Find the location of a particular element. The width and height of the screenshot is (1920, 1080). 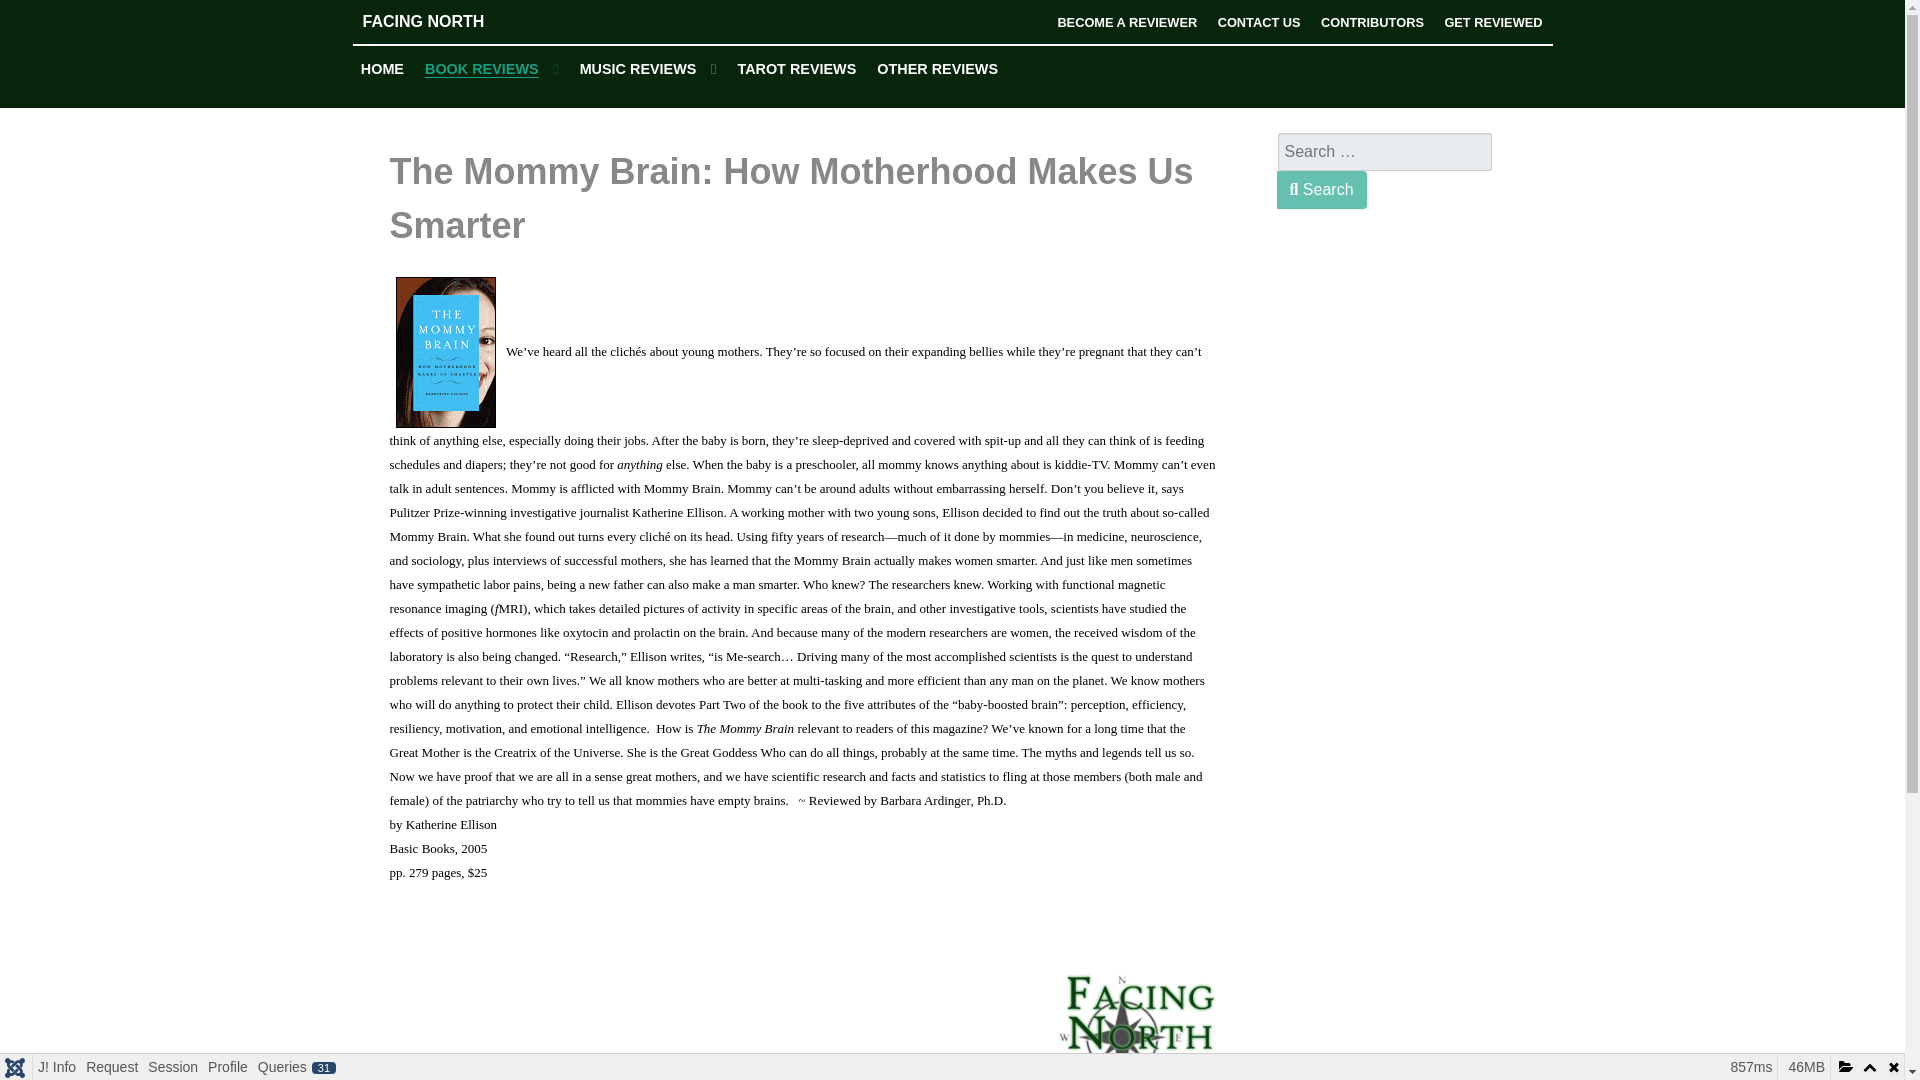

CONTACT US is located at coordinates (1259, 22).